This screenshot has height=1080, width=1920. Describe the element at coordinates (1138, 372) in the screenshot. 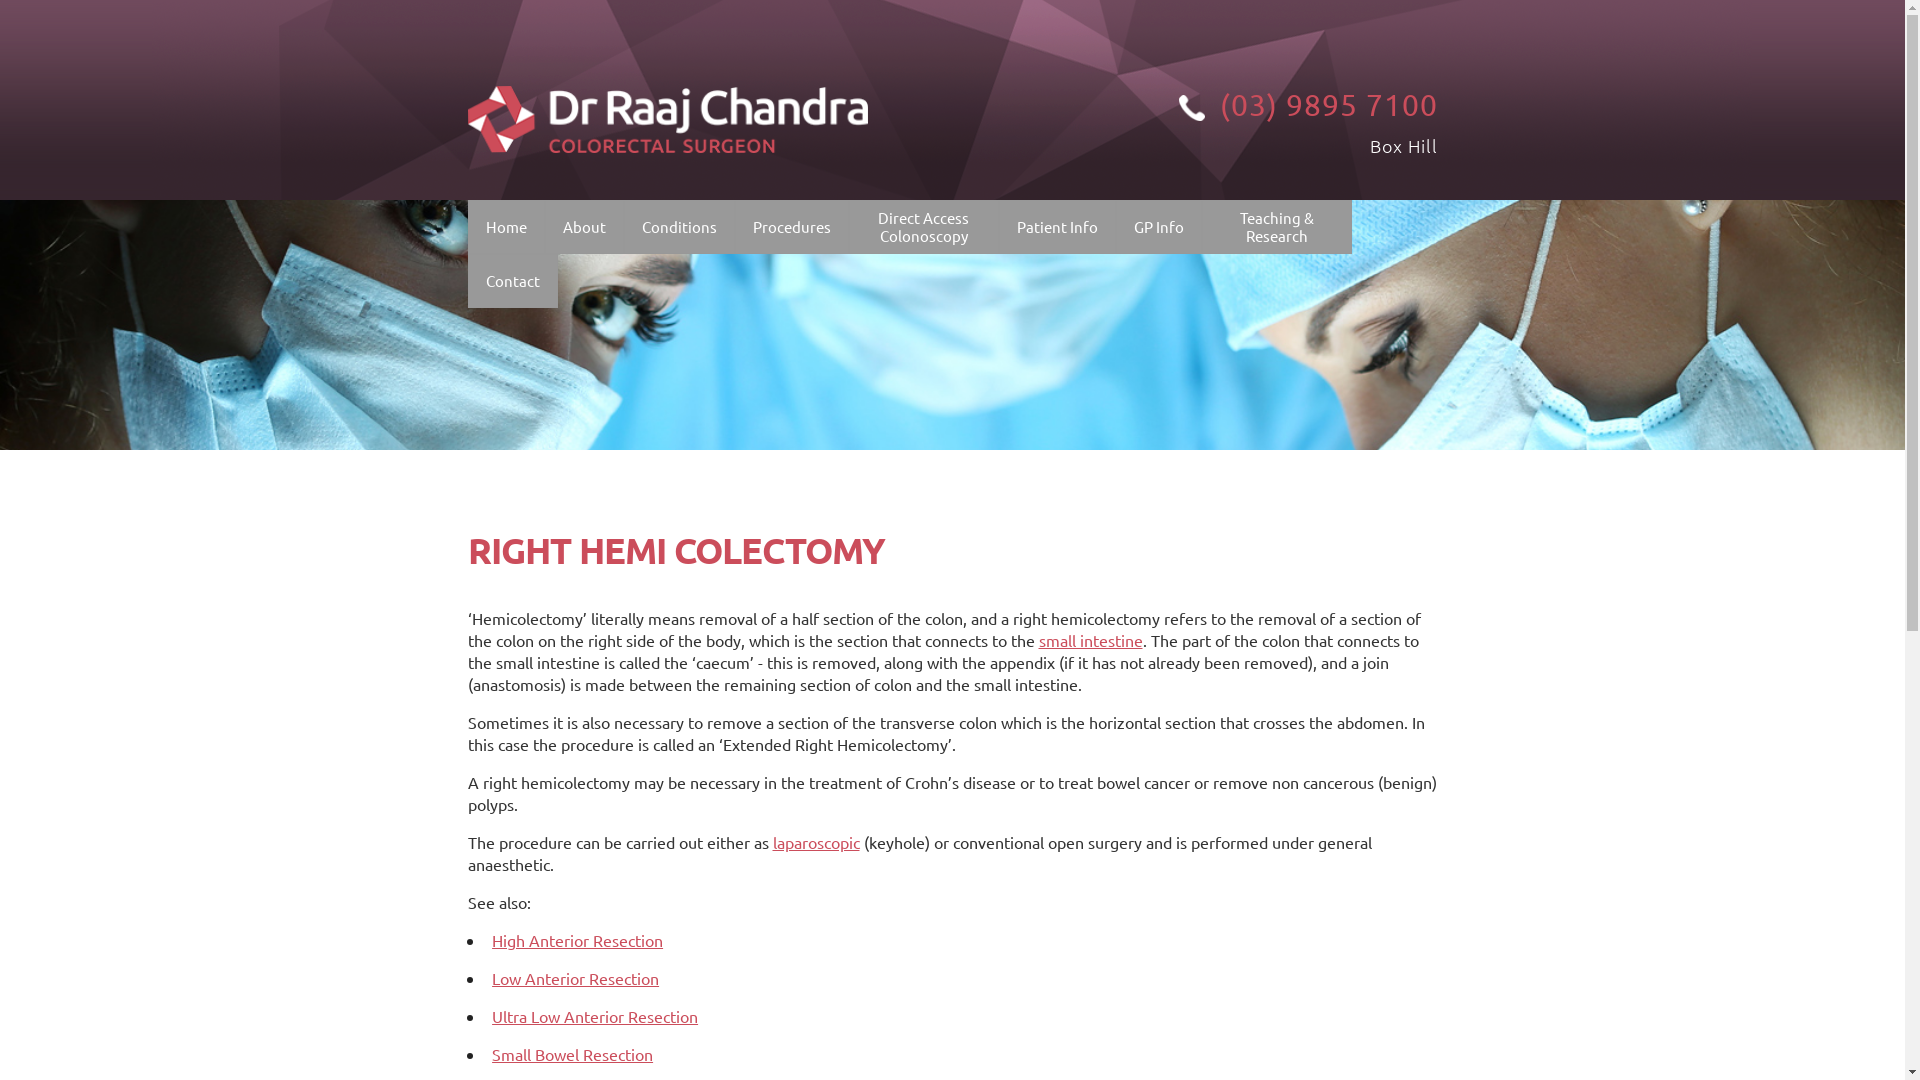

I see `Appointment Request` at that location.